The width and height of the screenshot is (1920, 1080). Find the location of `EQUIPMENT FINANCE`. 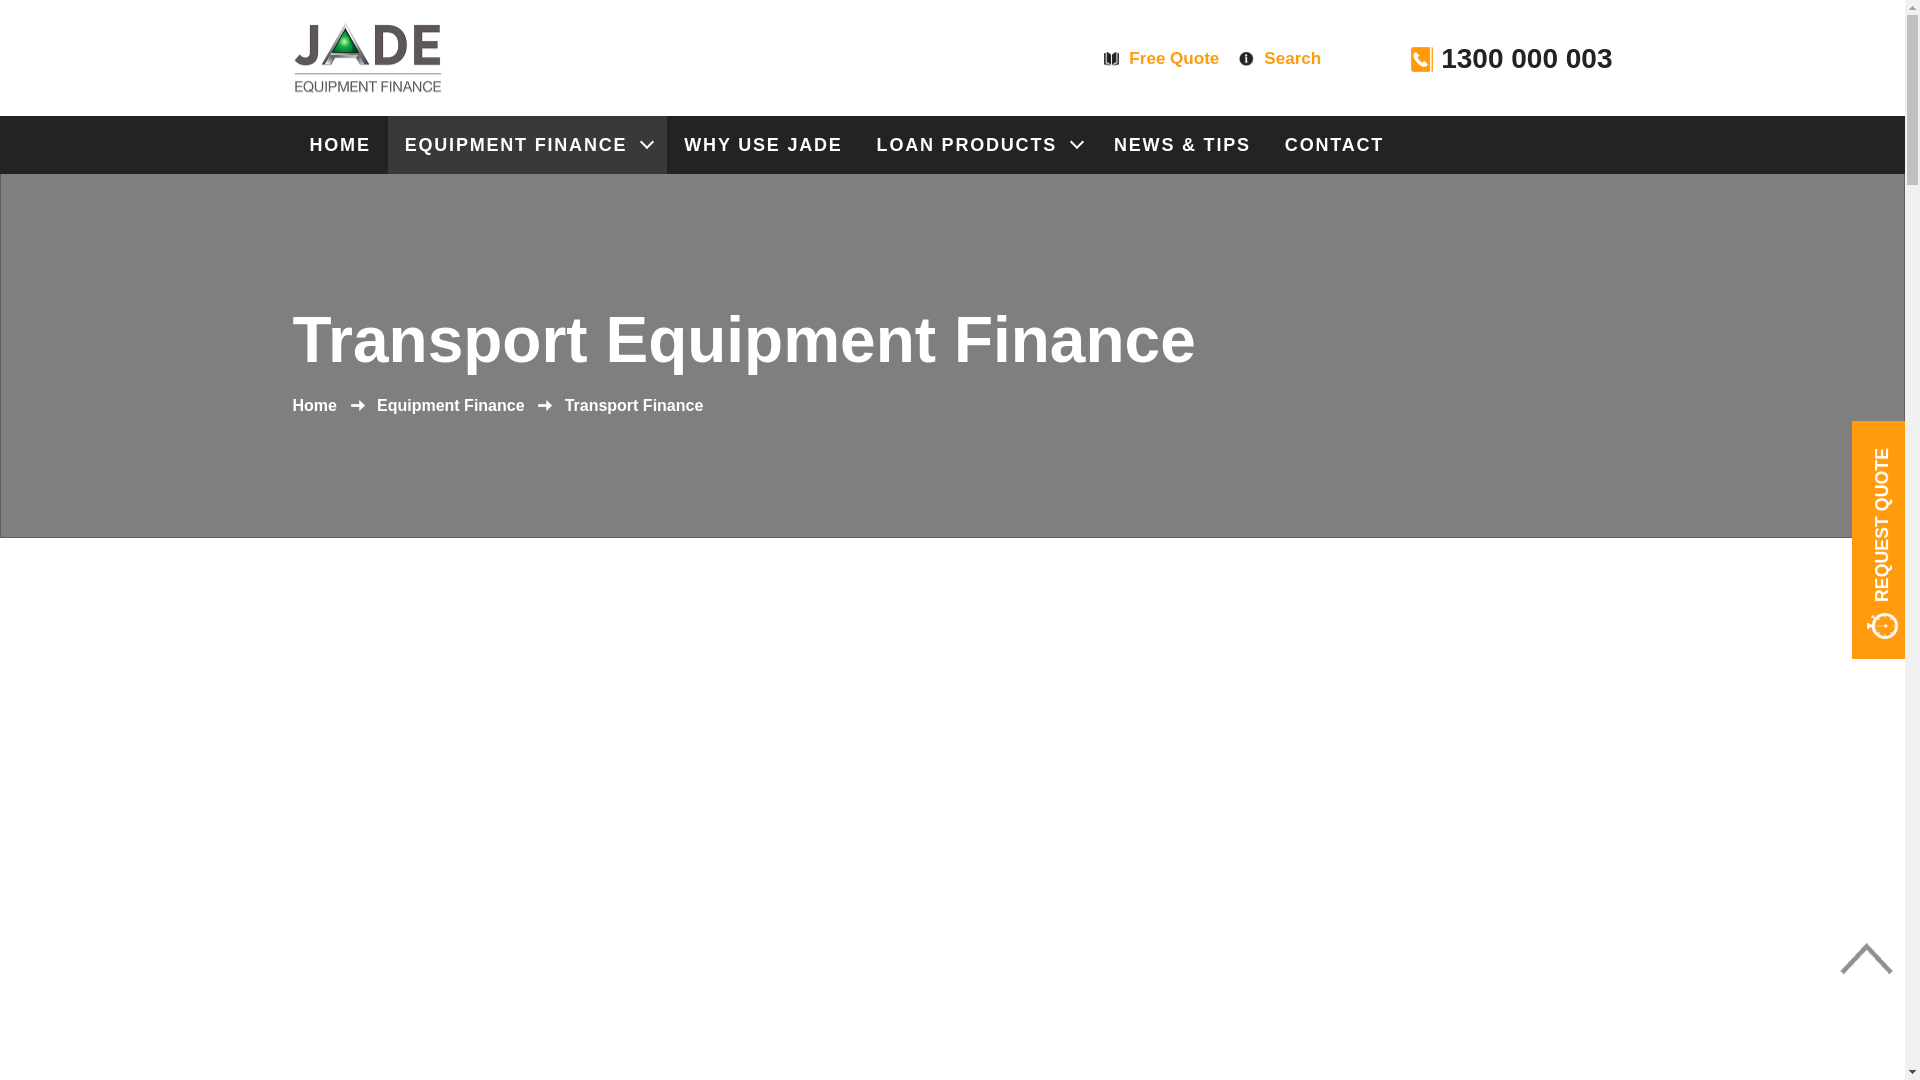

EQUIPMENT FINANCE is located at coordinates (528, 145).